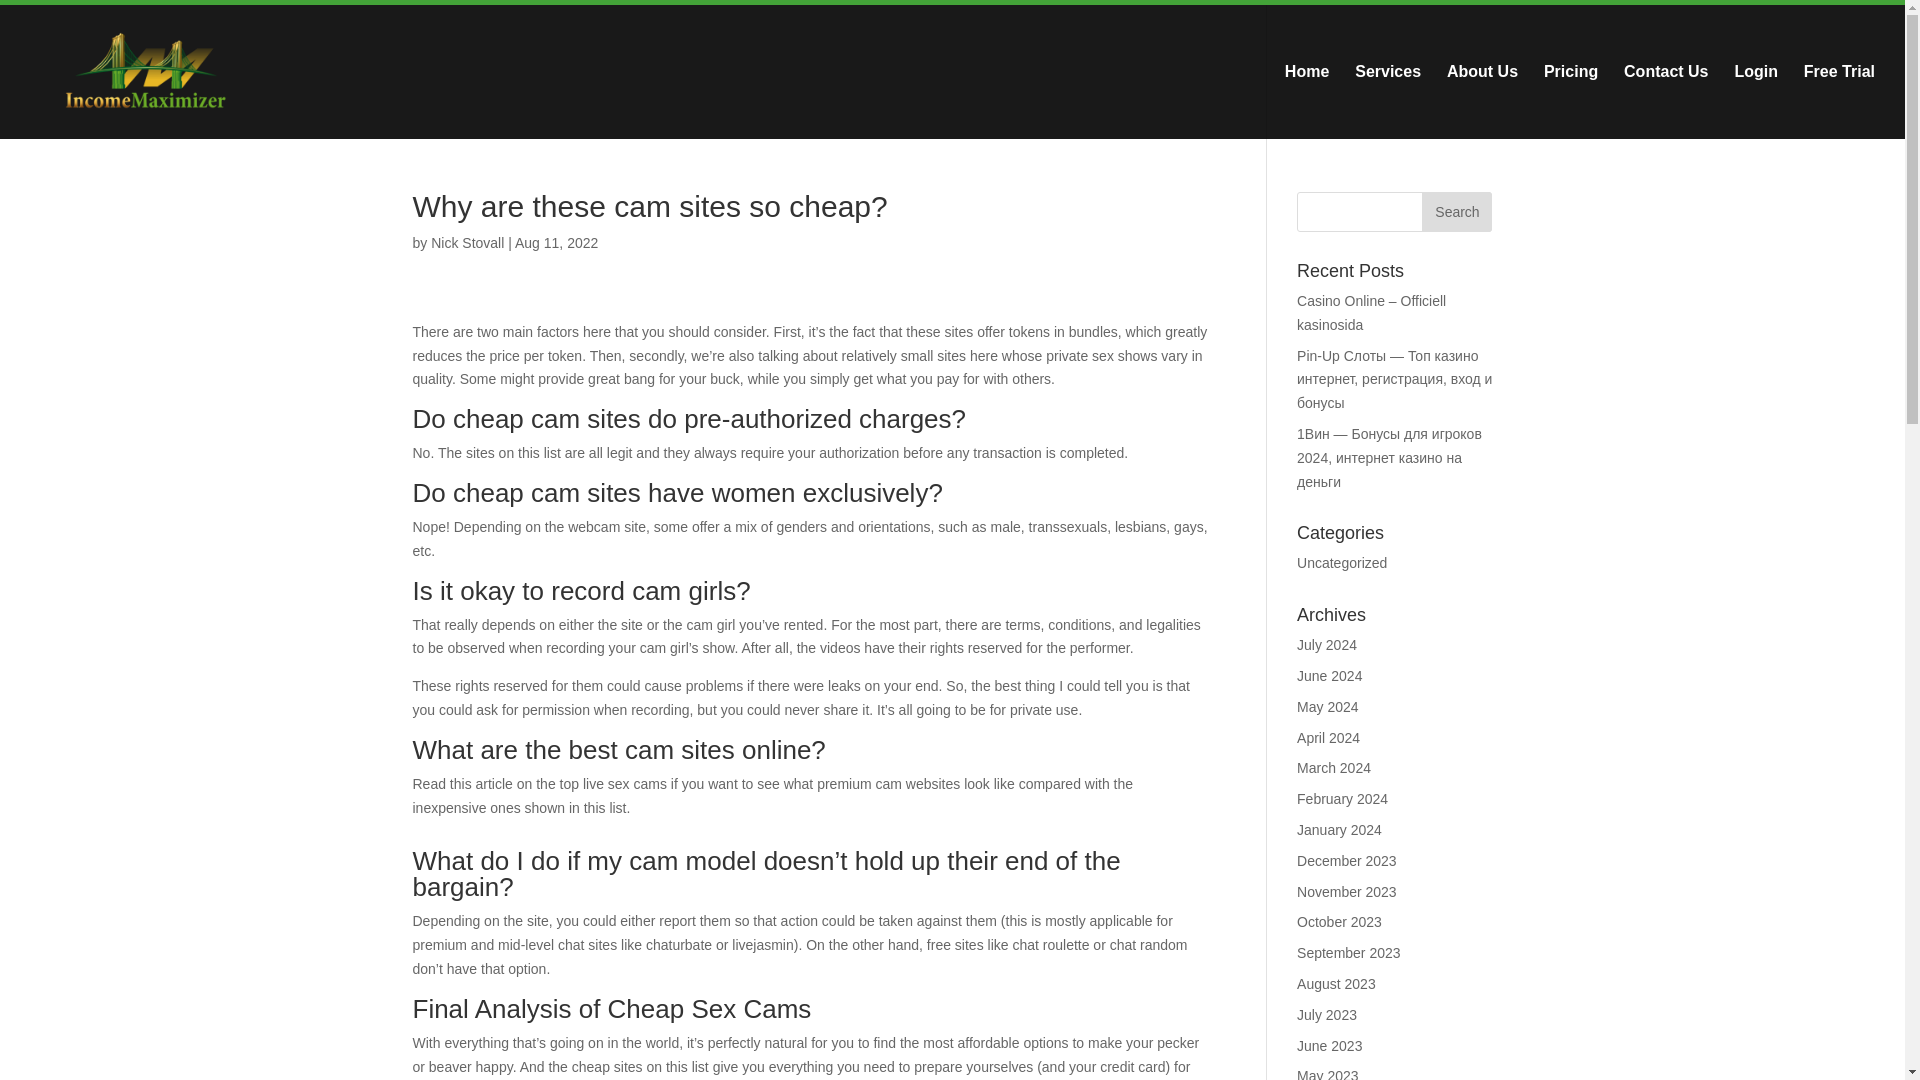 The width and height of the screenshot is (1920, 1080). Describe the element at coordinates (1347, 892) in the screenshot. I see `November 2023` at that location.